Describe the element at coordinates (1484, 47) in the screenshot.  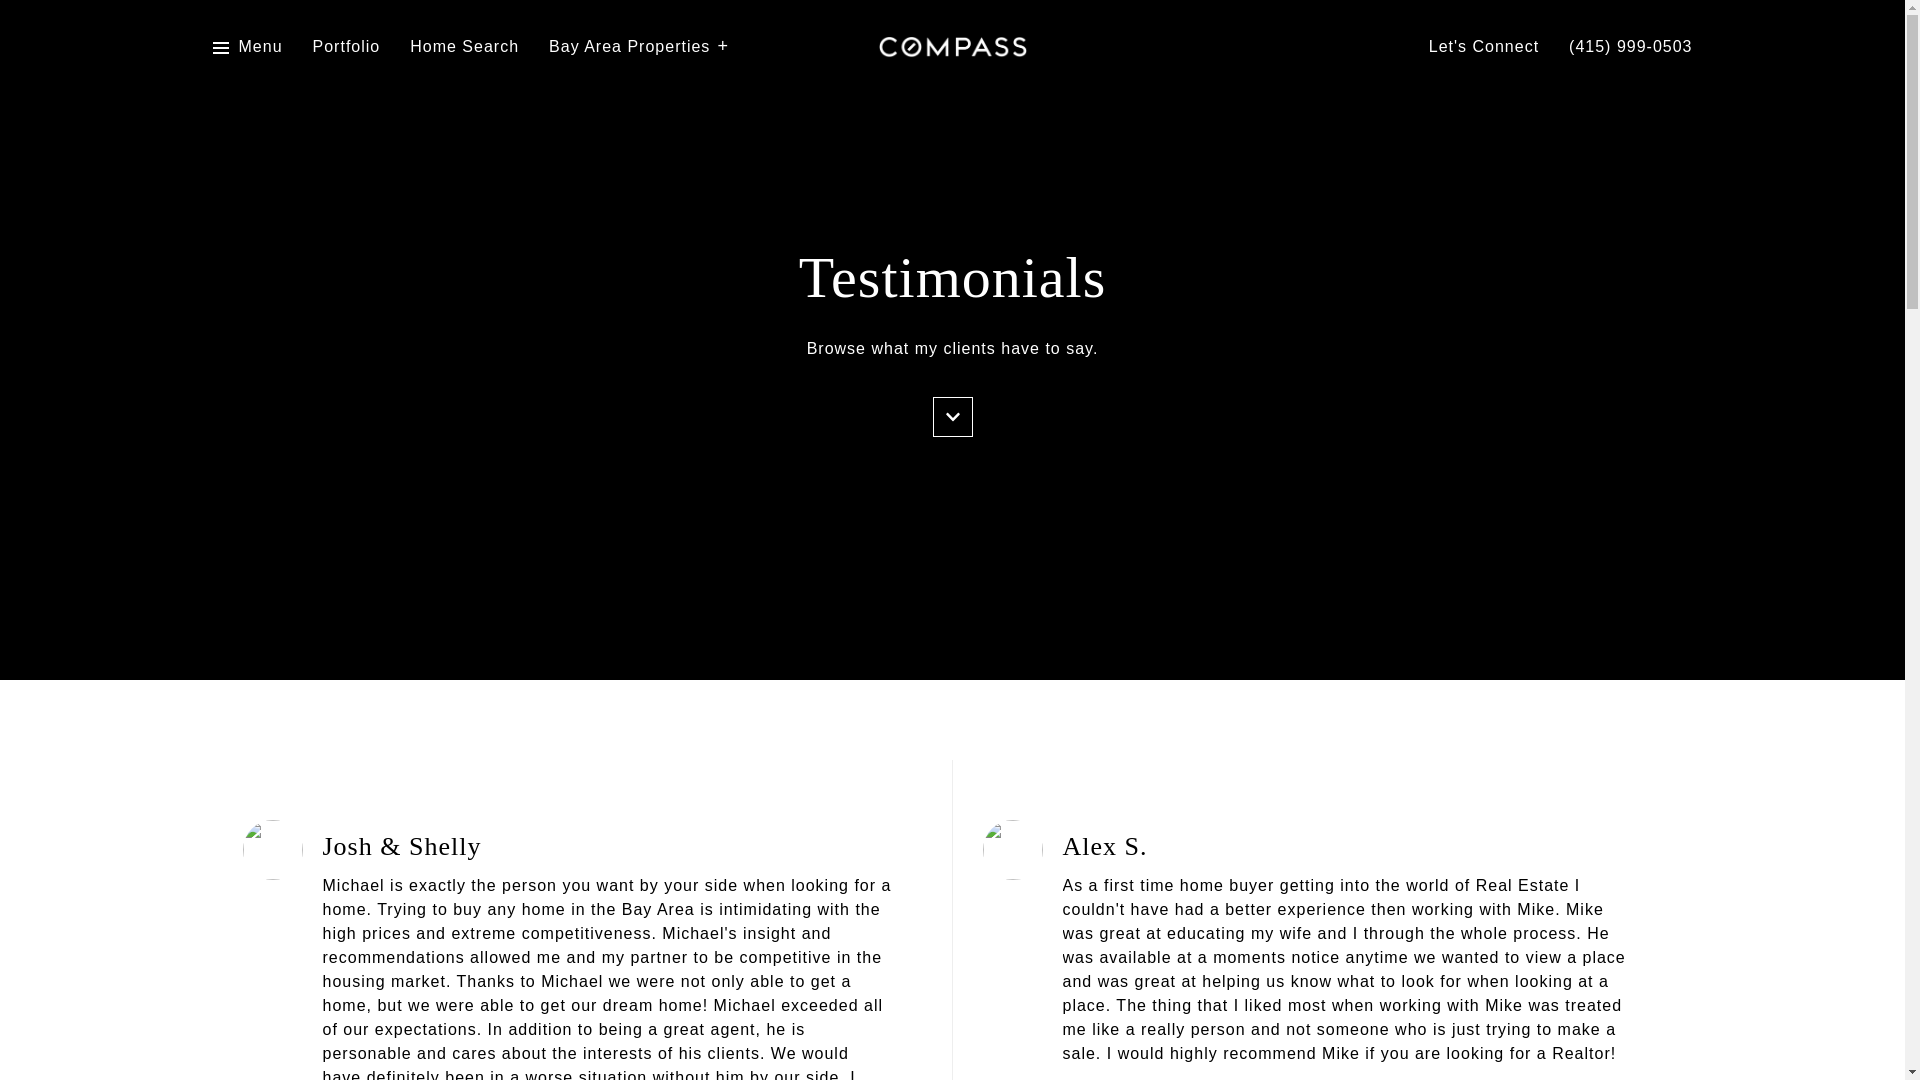
I see `Let'S Connect` at that location.